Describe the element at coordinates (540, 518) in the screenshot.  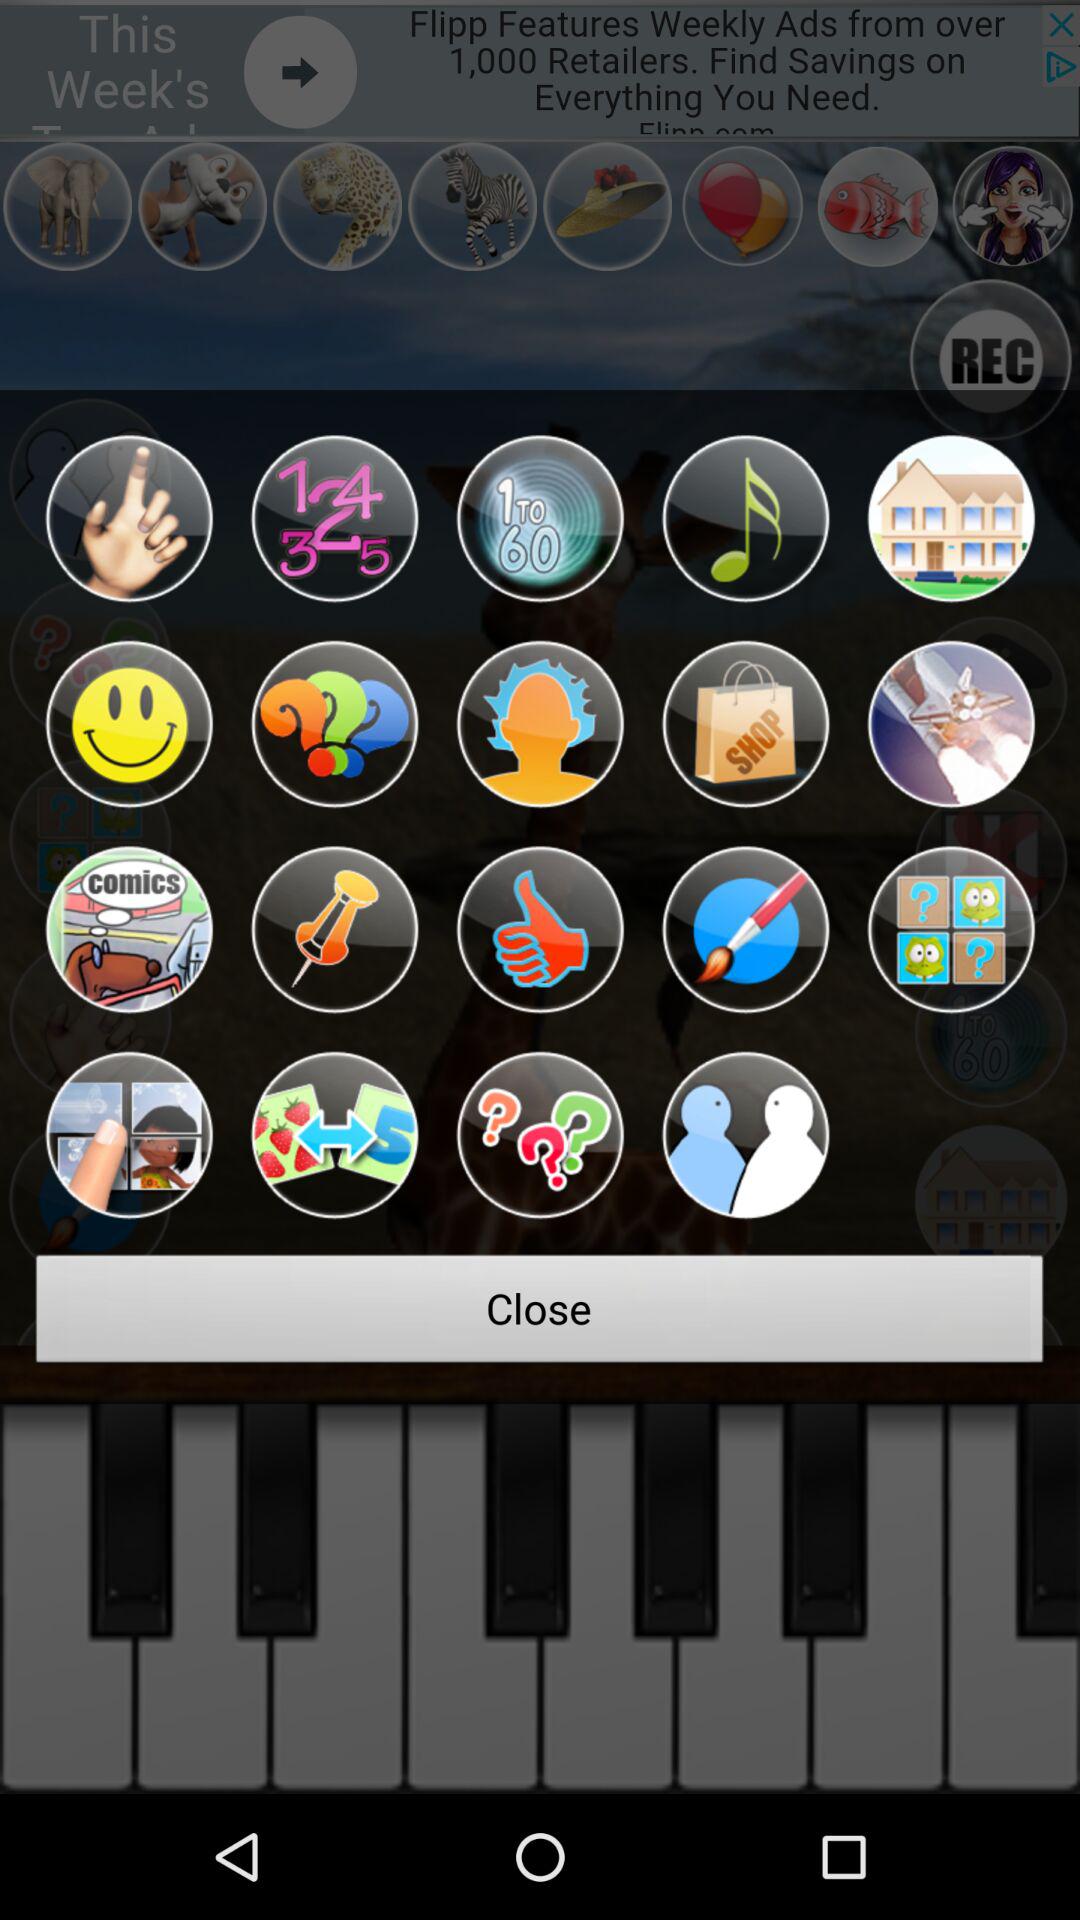
I see `select the emoji` at that location.